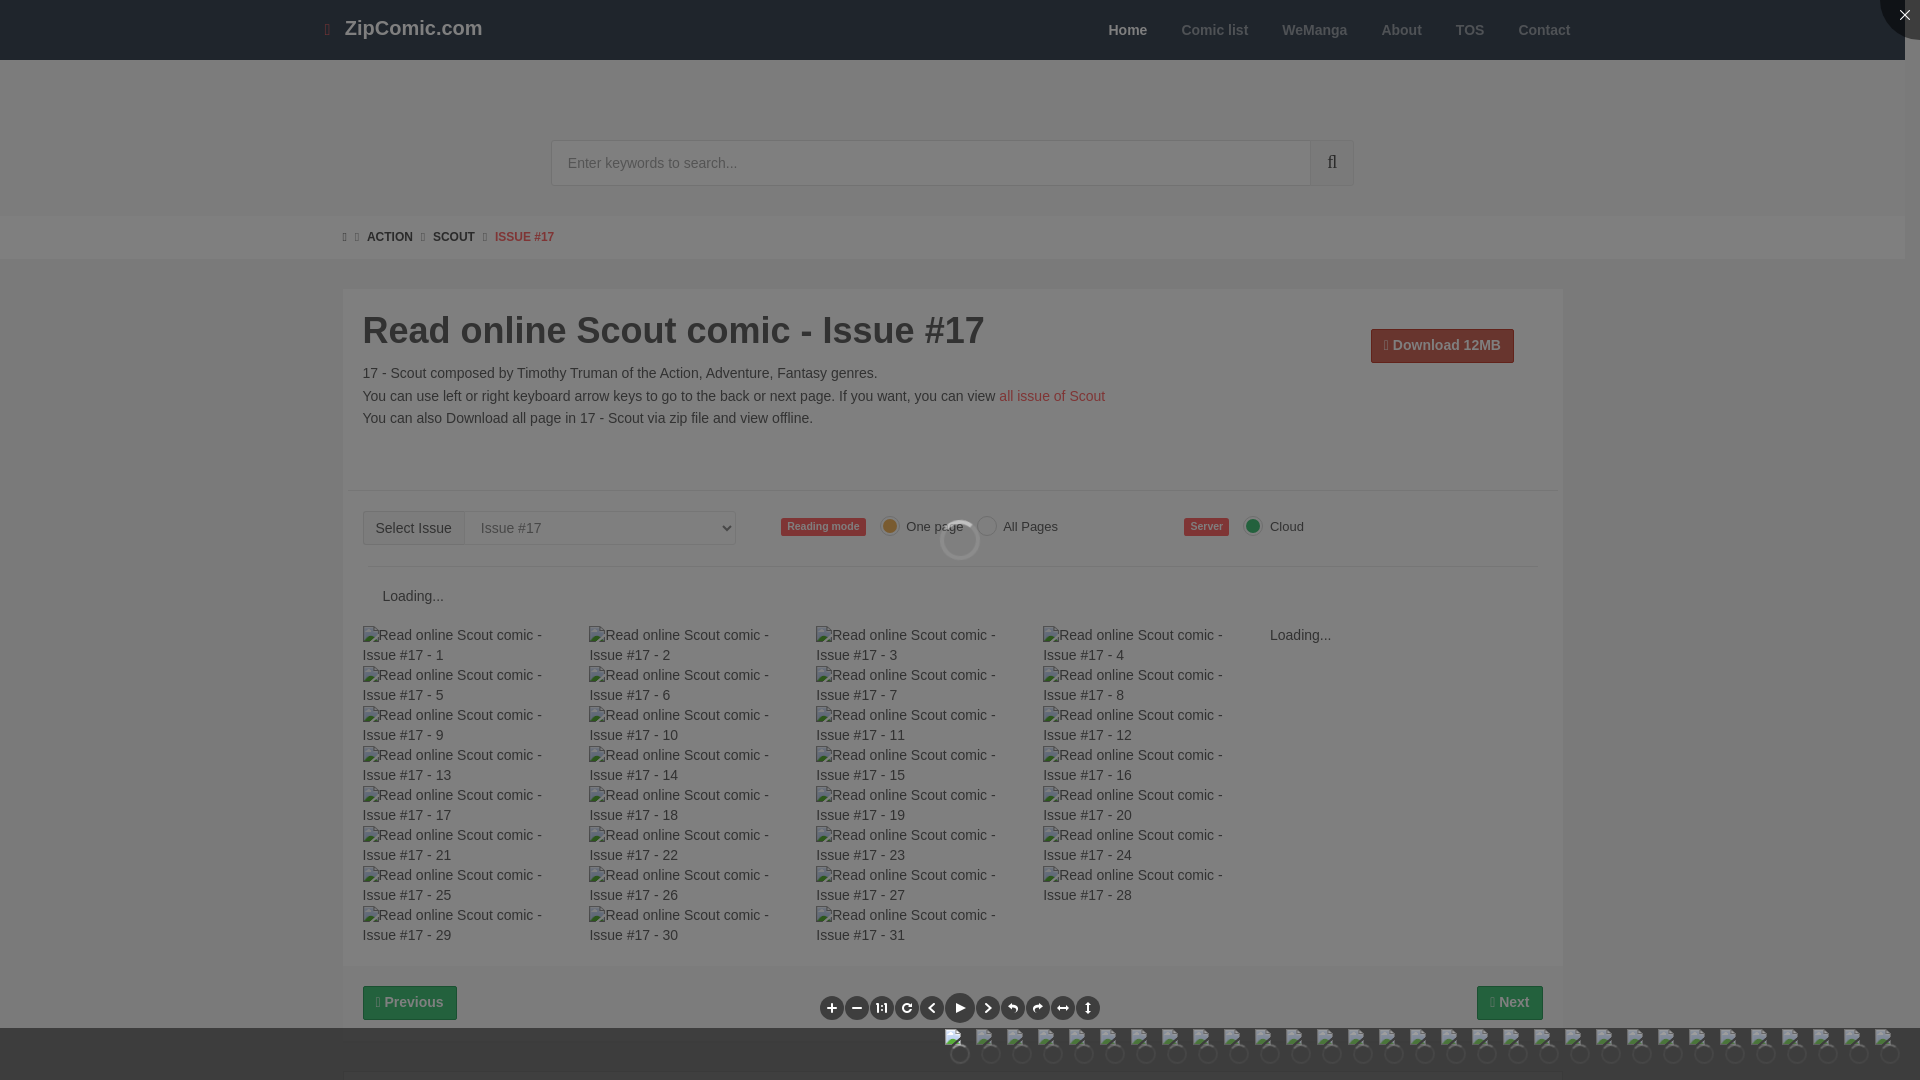 This screenshot has height=1080, width=1920. What do you see at coordinates (1470, 30) in the screenshot?
I see `TOS` at bounding box center [1470, 30].